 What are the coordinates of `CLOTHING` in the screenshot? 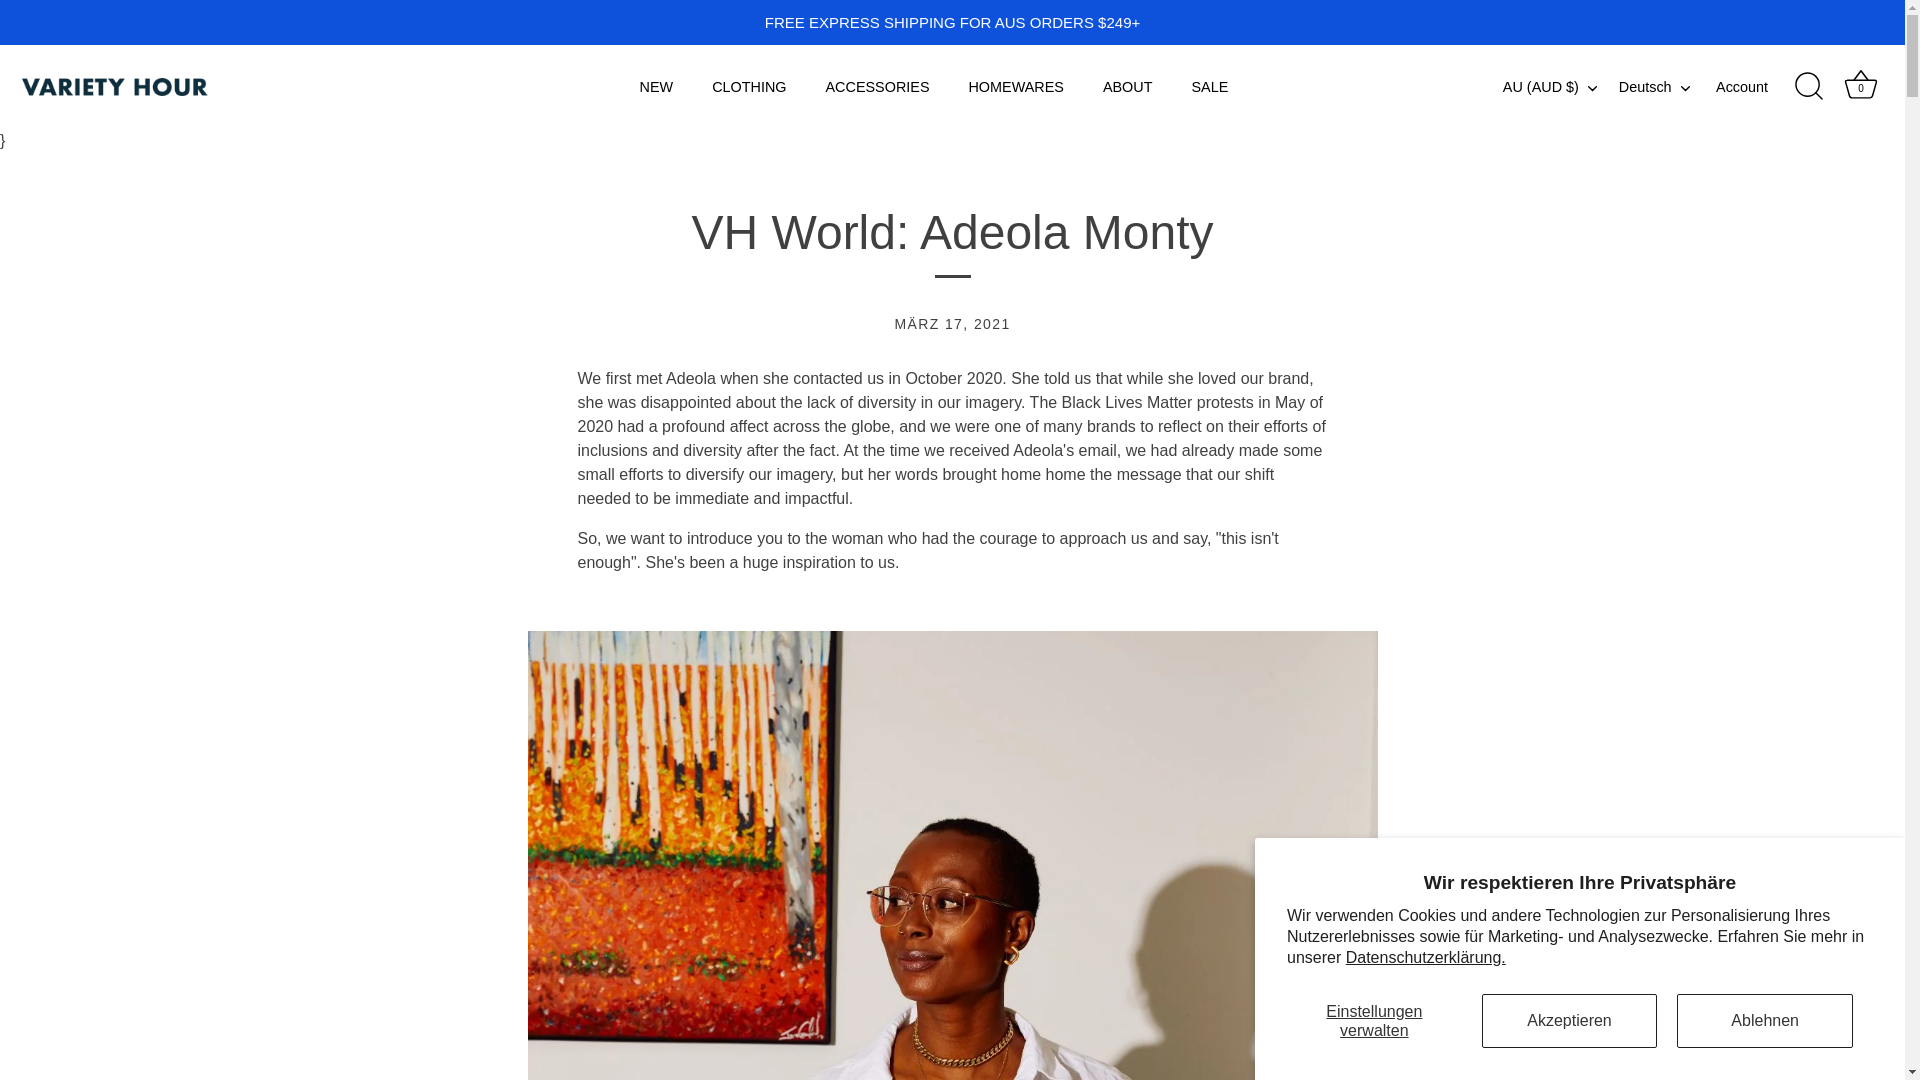 It's located at (750, 86).